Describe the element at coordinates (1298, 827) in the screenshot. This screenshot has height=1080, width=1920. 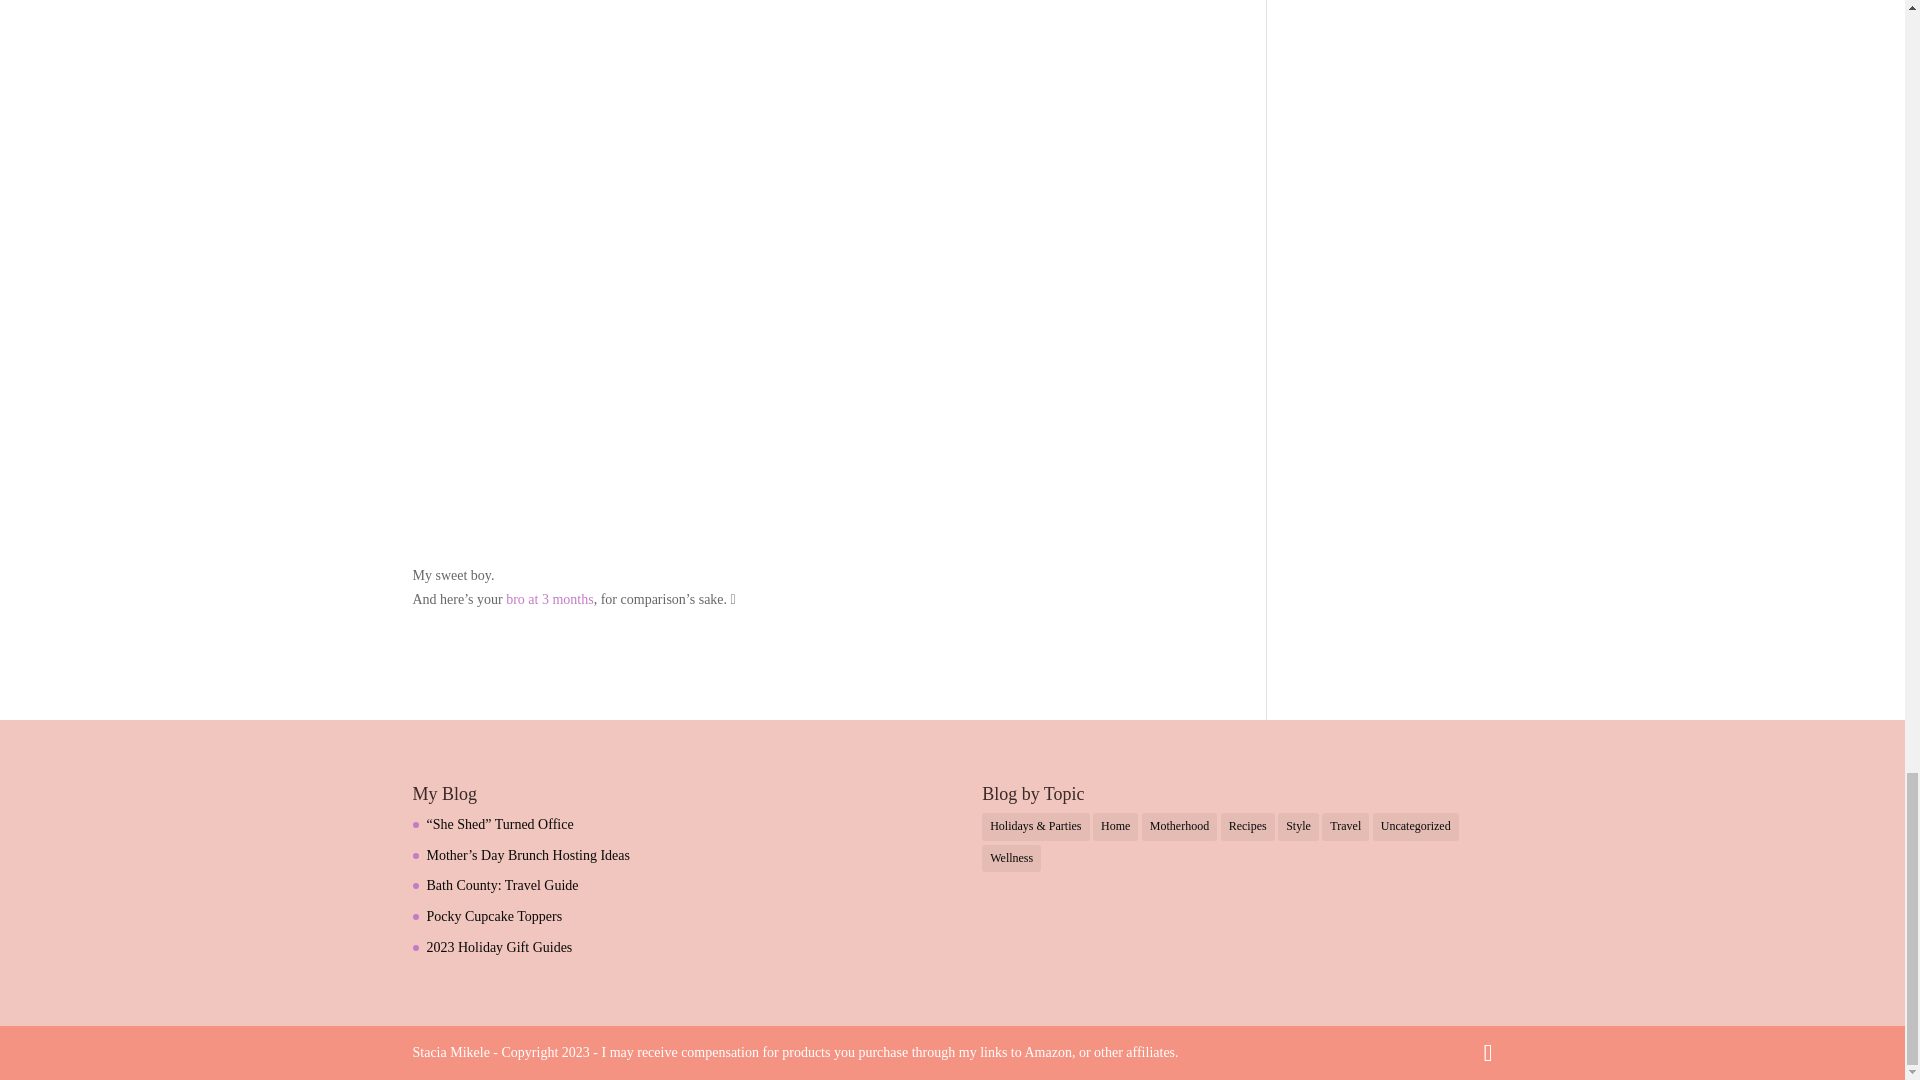
I see `Style` at that location.